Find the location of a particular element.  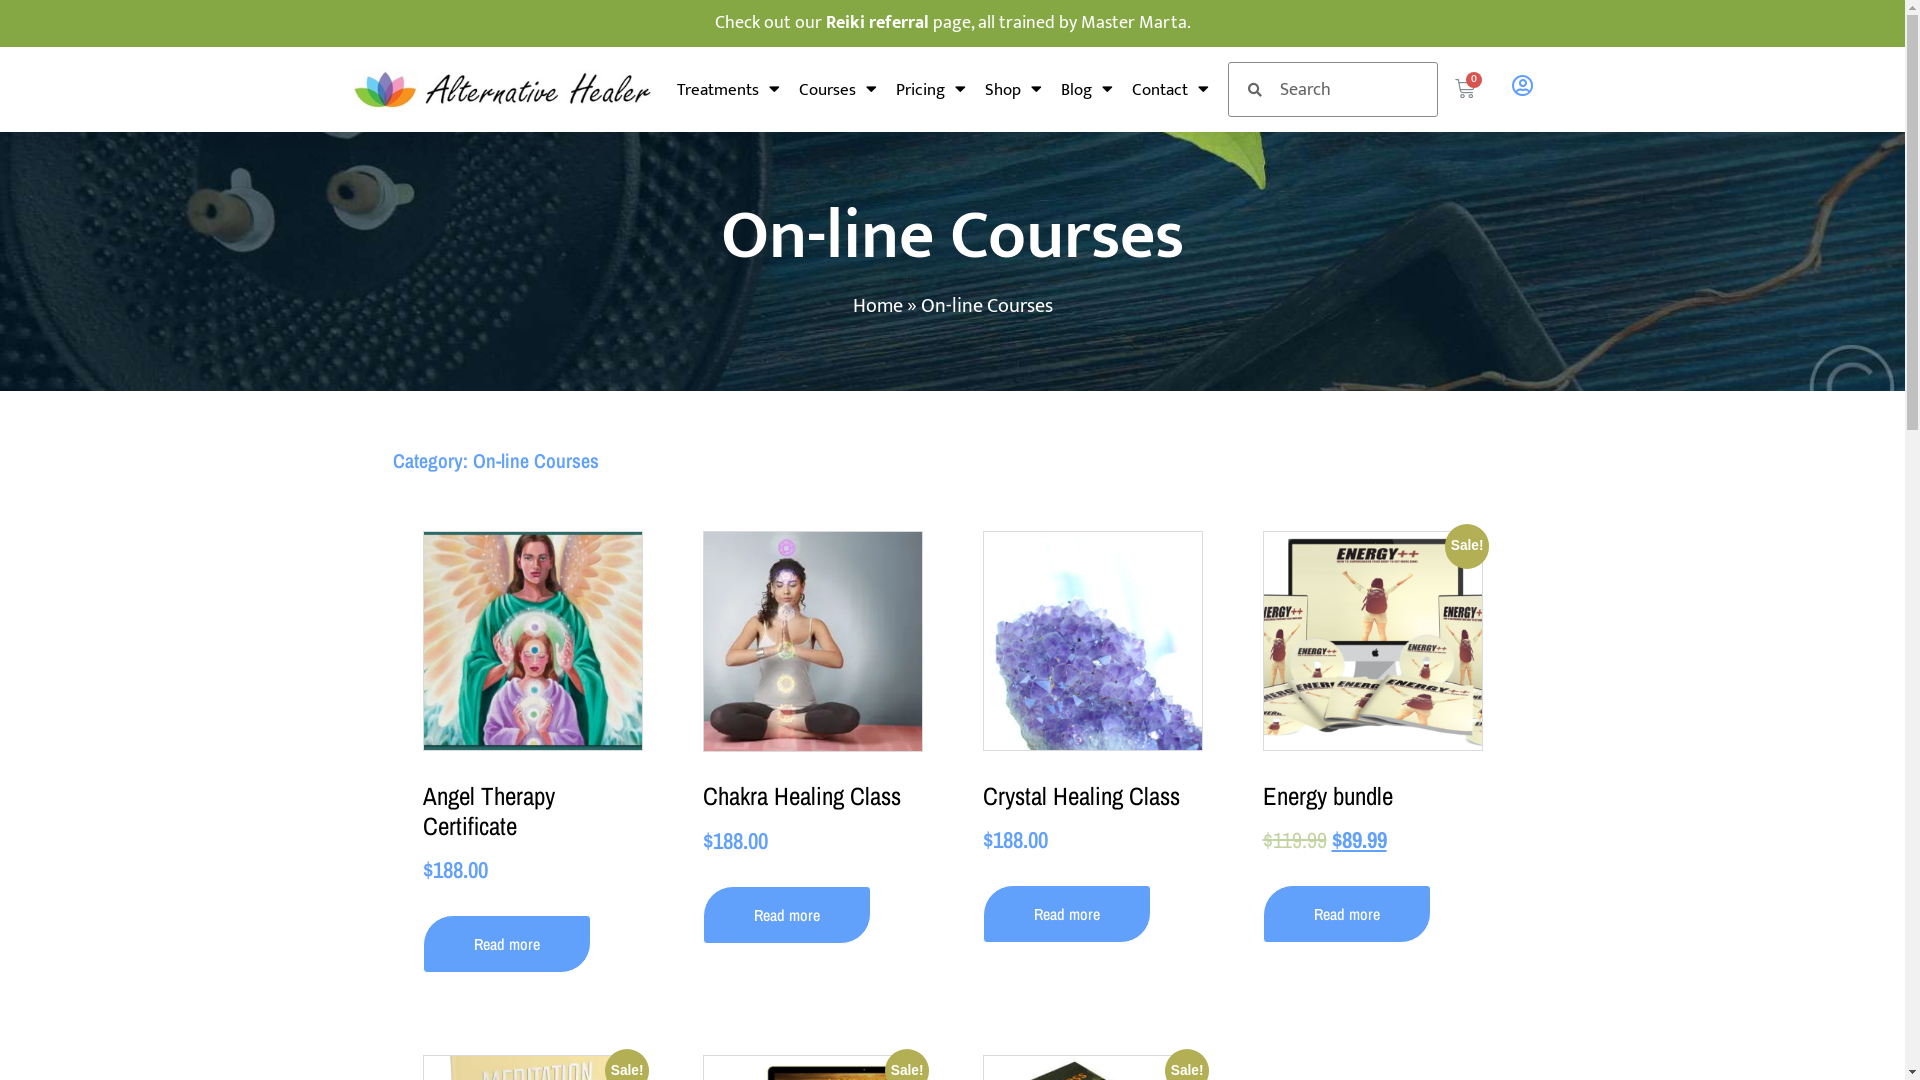

Contact is located at coordinates (1170, 89).